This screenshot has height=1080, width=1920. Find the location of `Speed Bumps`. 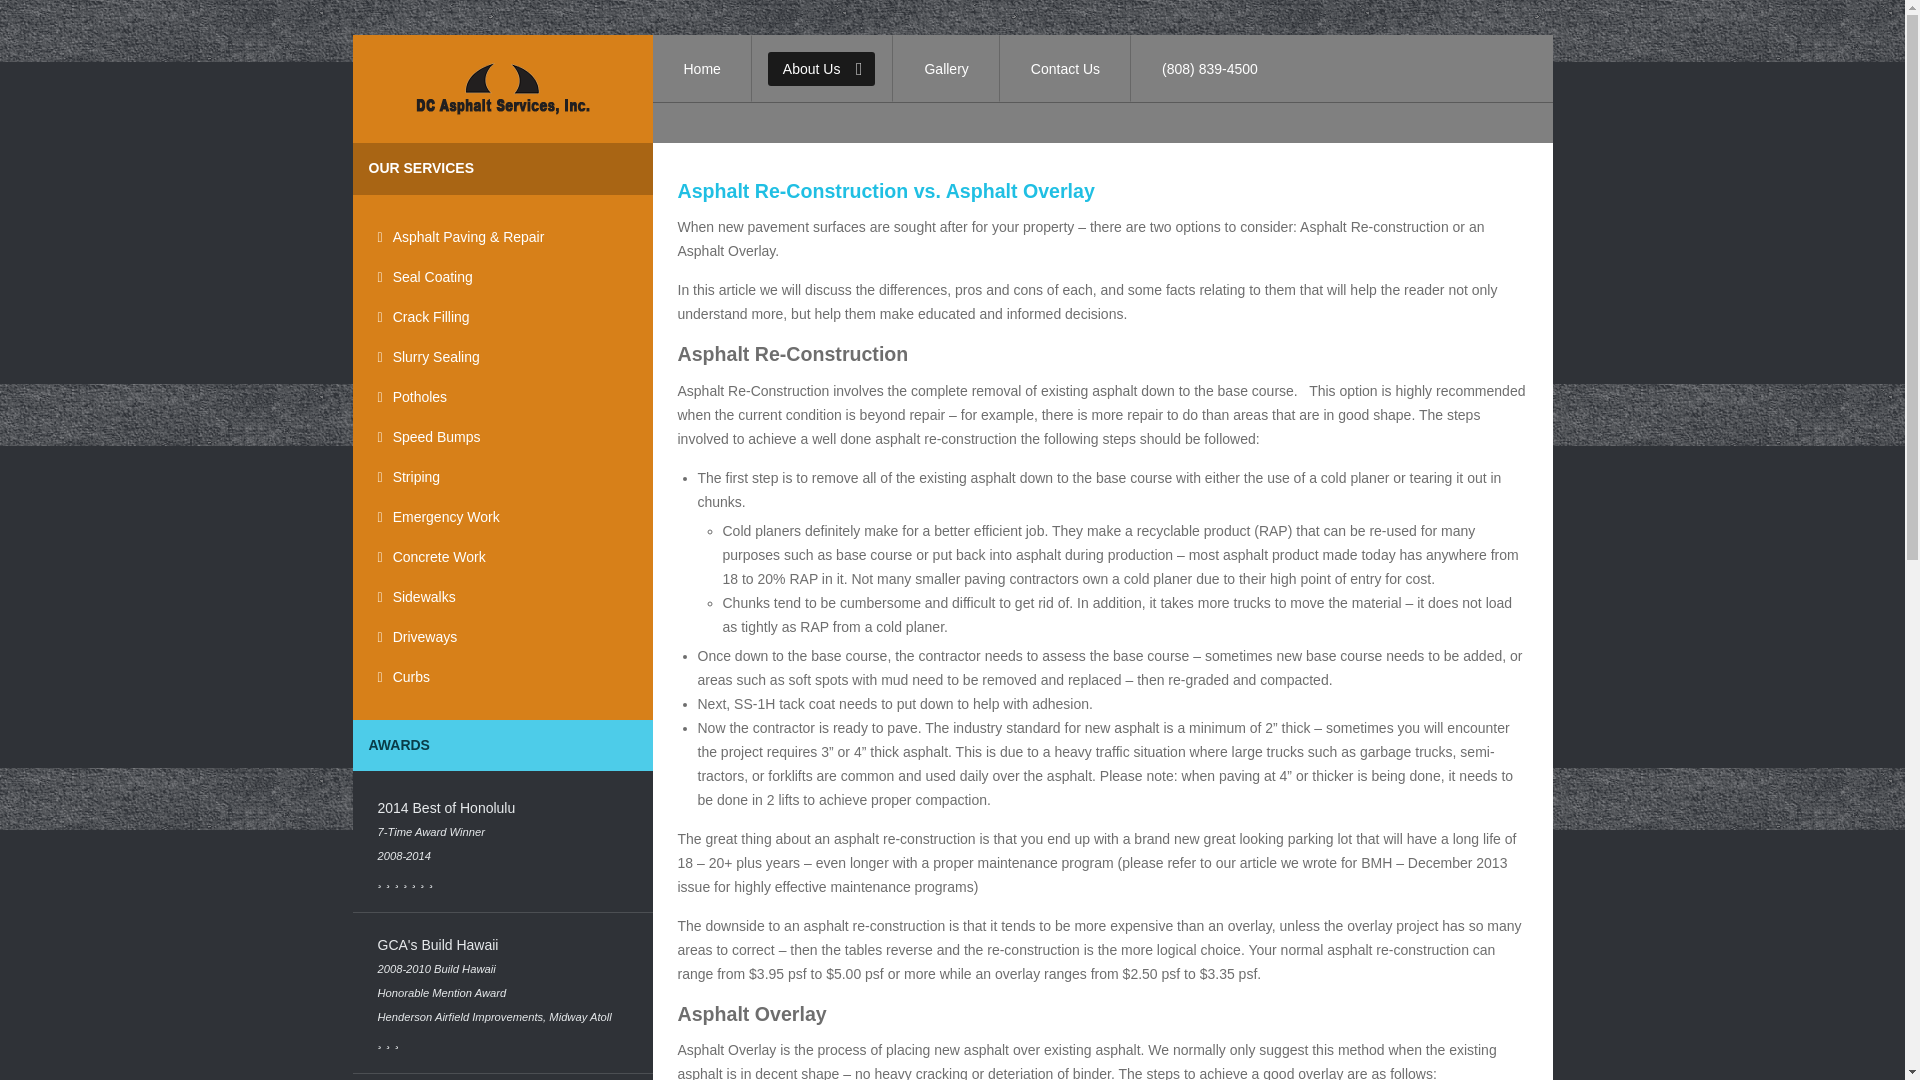

Speed Bumps is located at coordinates (502, 437).